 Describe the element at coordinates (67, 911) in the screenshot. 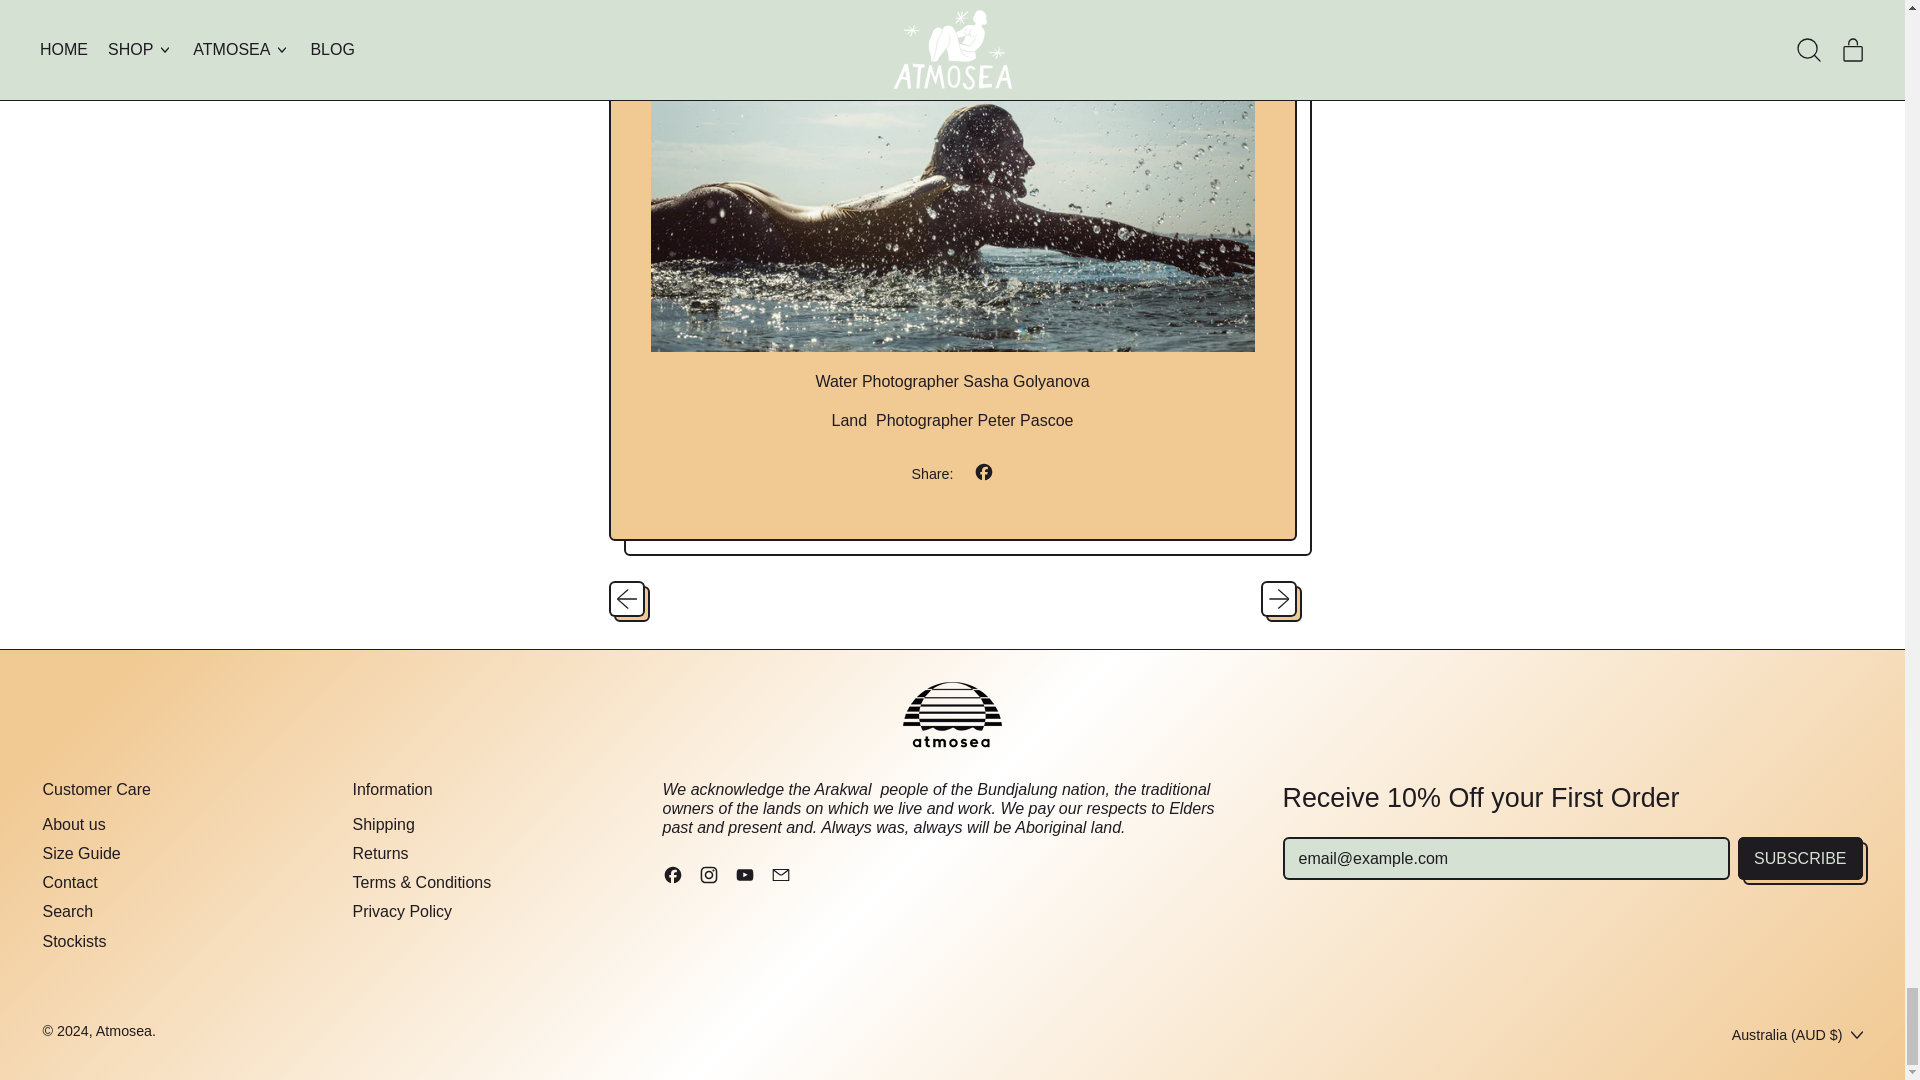

I see `Search` at that location.